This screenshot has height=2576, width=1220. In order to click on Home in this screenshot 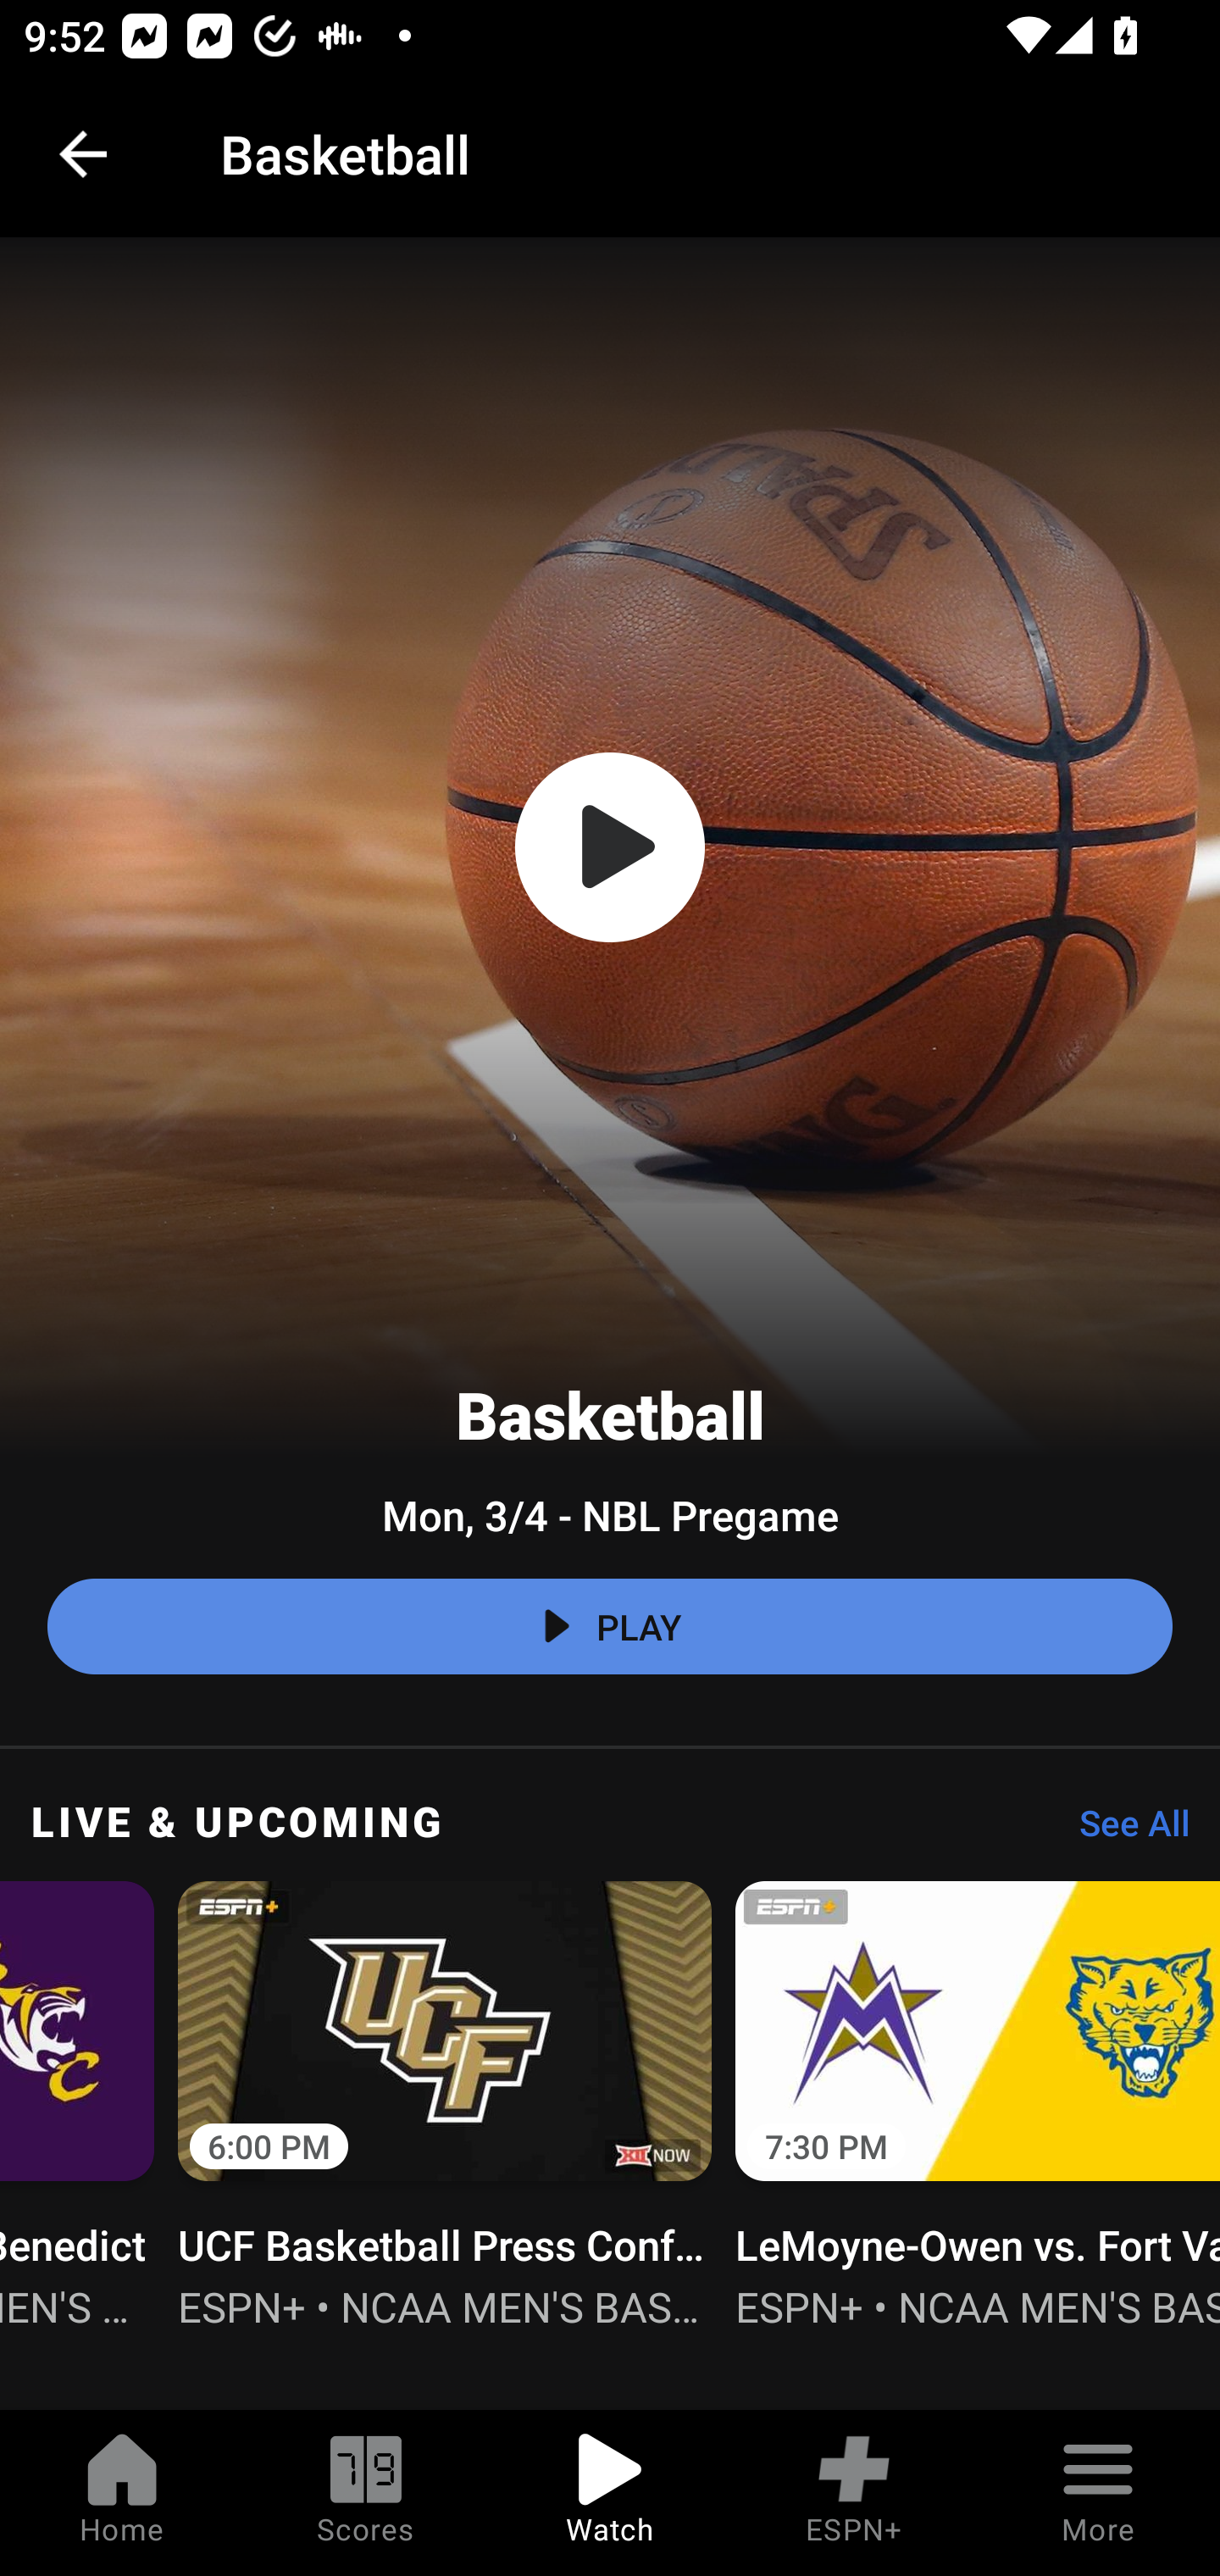, I will do `click(122, 2493)`.